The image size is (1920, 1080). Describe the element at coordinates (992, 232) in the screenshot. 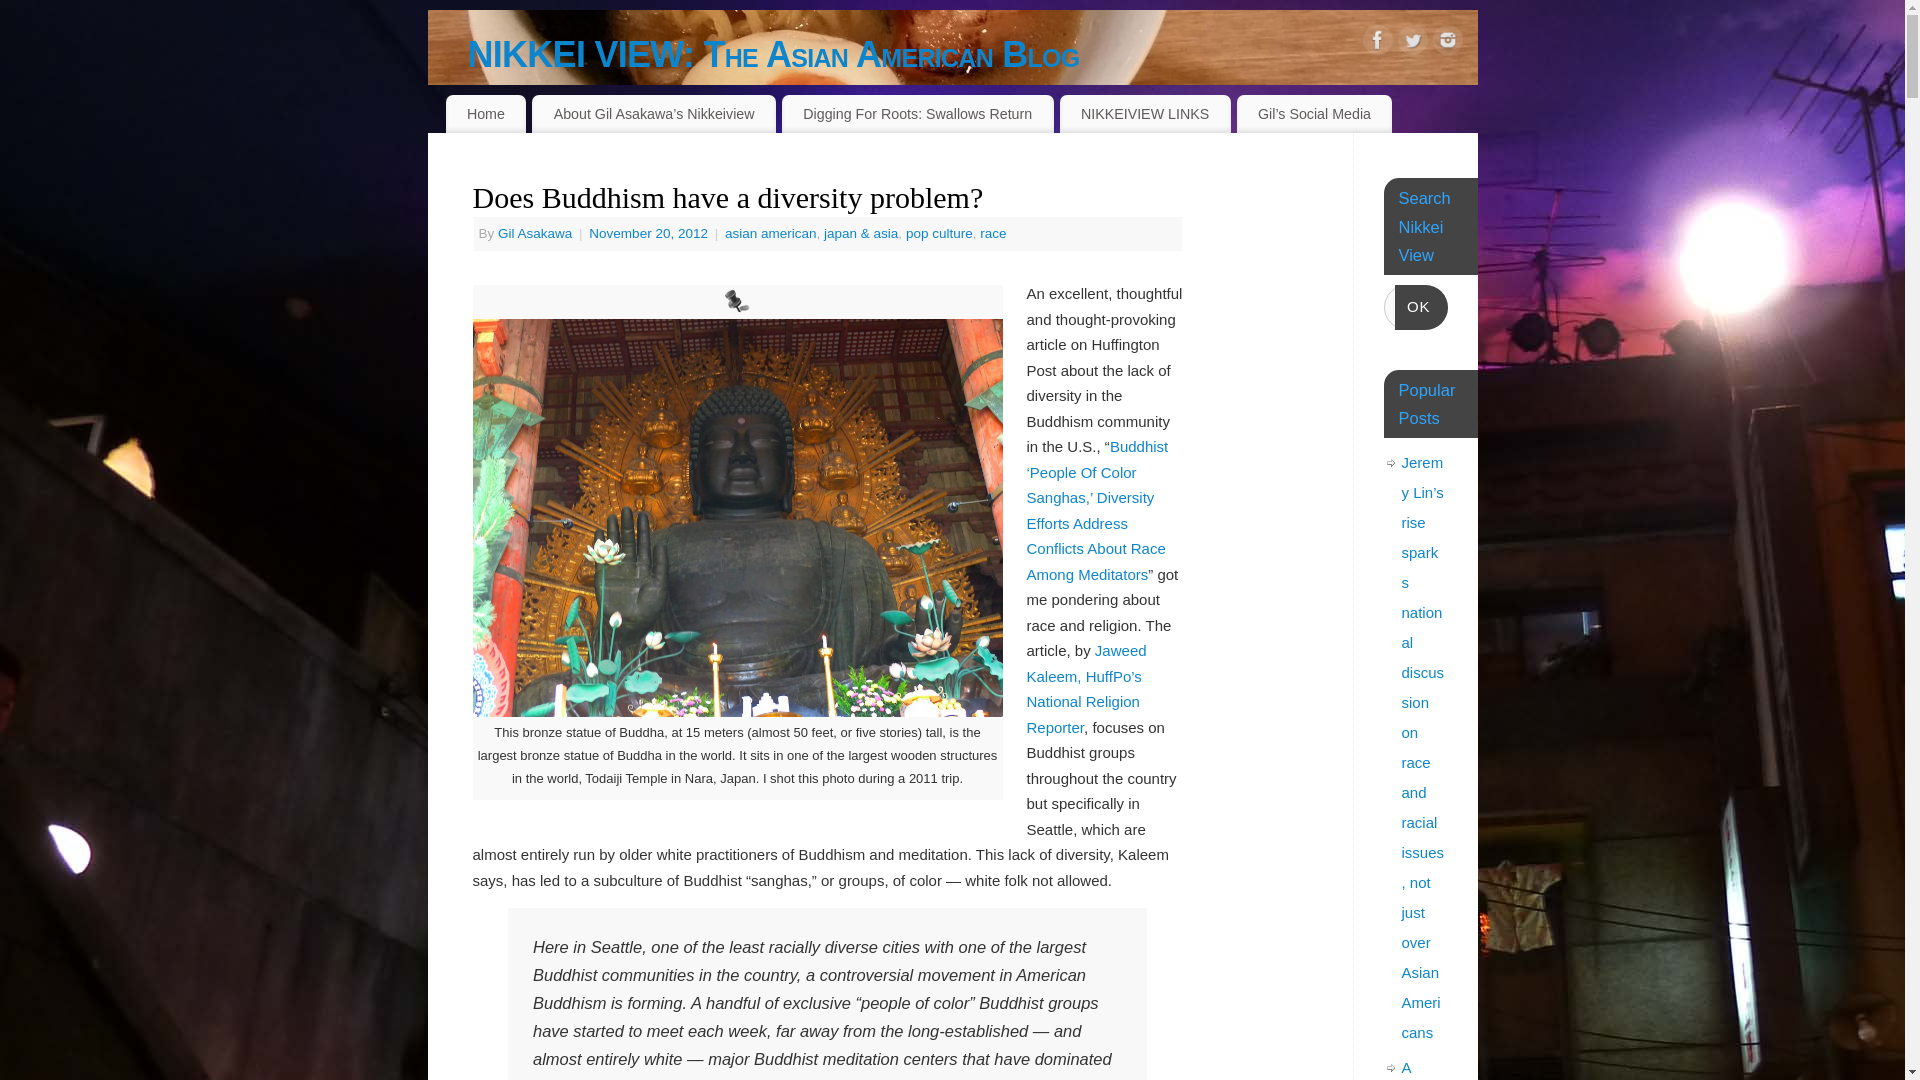

I see `race` at that location.